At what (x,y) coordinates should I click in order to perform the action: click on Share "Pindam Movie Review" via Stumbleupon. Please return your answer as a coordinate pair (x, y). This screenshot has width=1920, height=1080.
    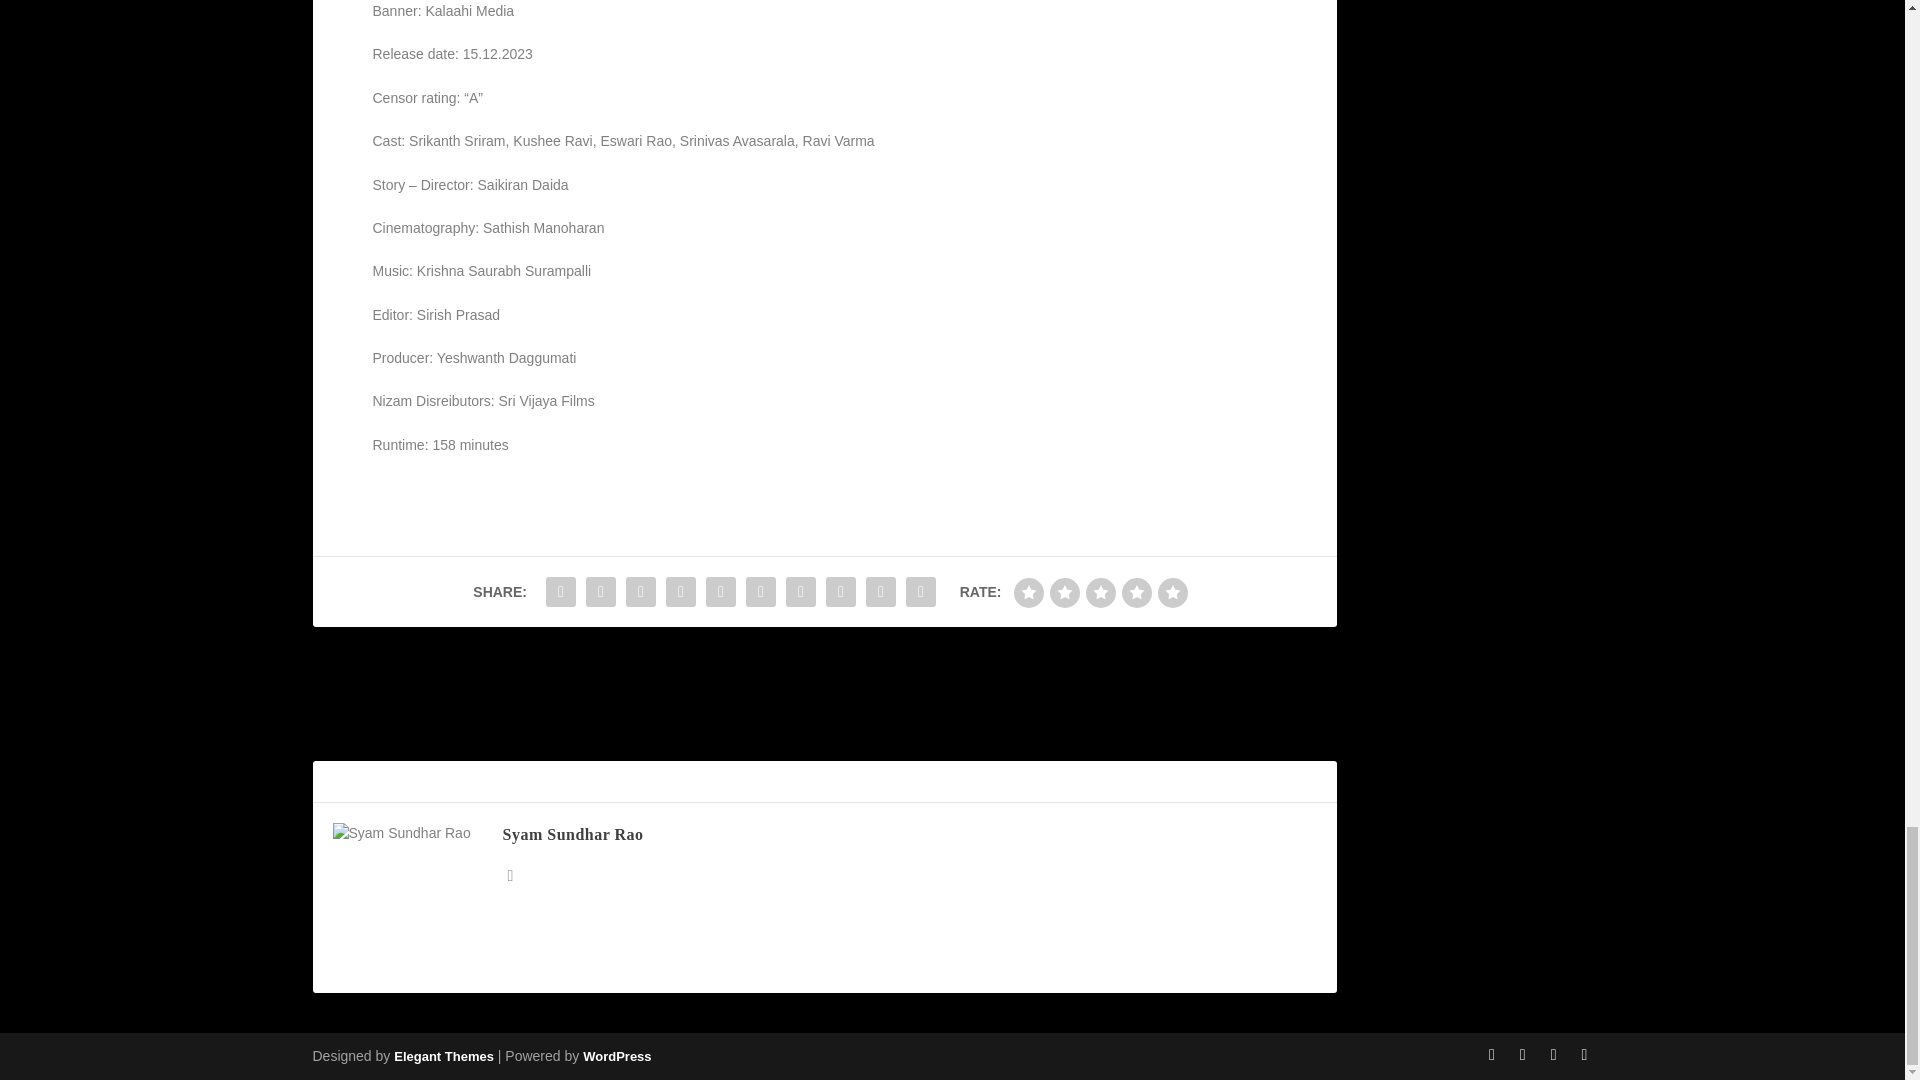
    Looking at the image, I should click on (840, 592).